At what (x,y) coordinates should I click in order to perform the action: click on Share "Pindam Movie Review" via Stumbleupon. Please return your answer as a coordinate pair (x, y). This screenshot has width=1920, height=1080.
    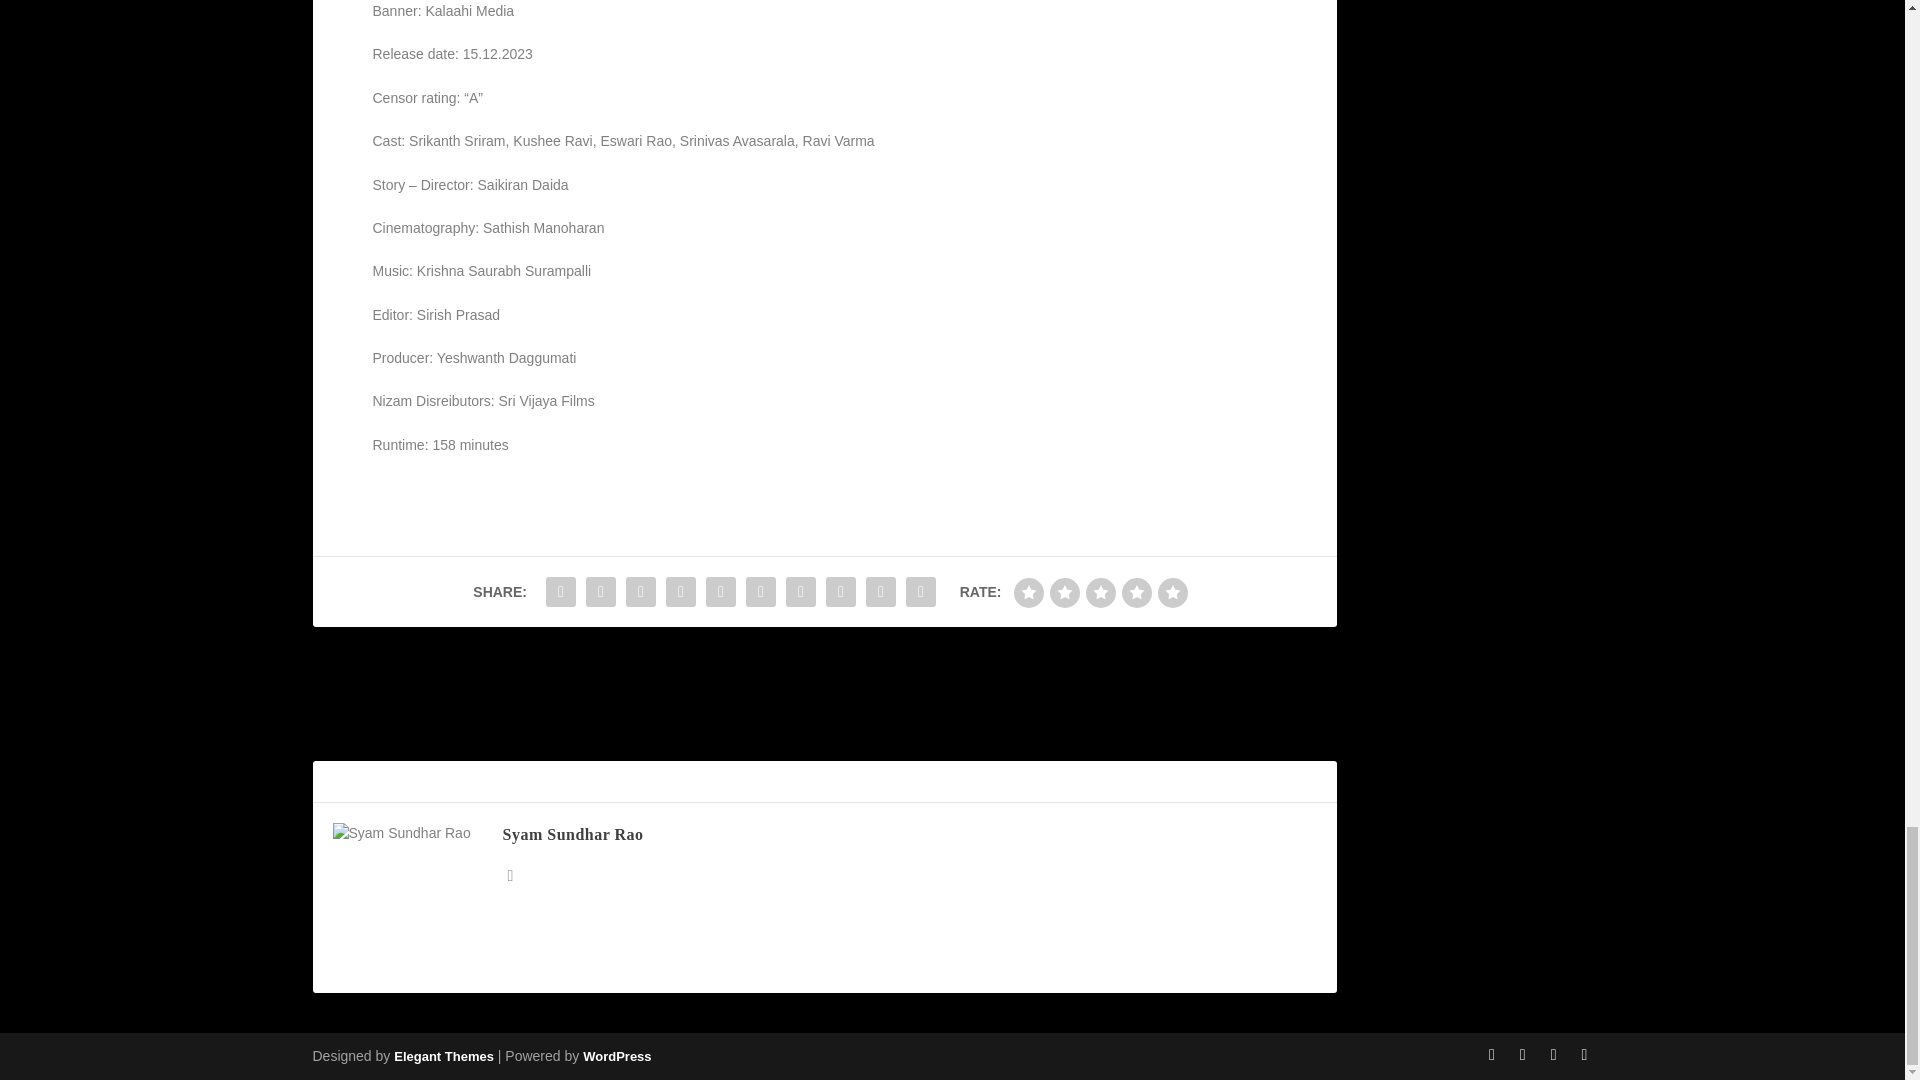
    Looking at the image, I should click on (840, 592).